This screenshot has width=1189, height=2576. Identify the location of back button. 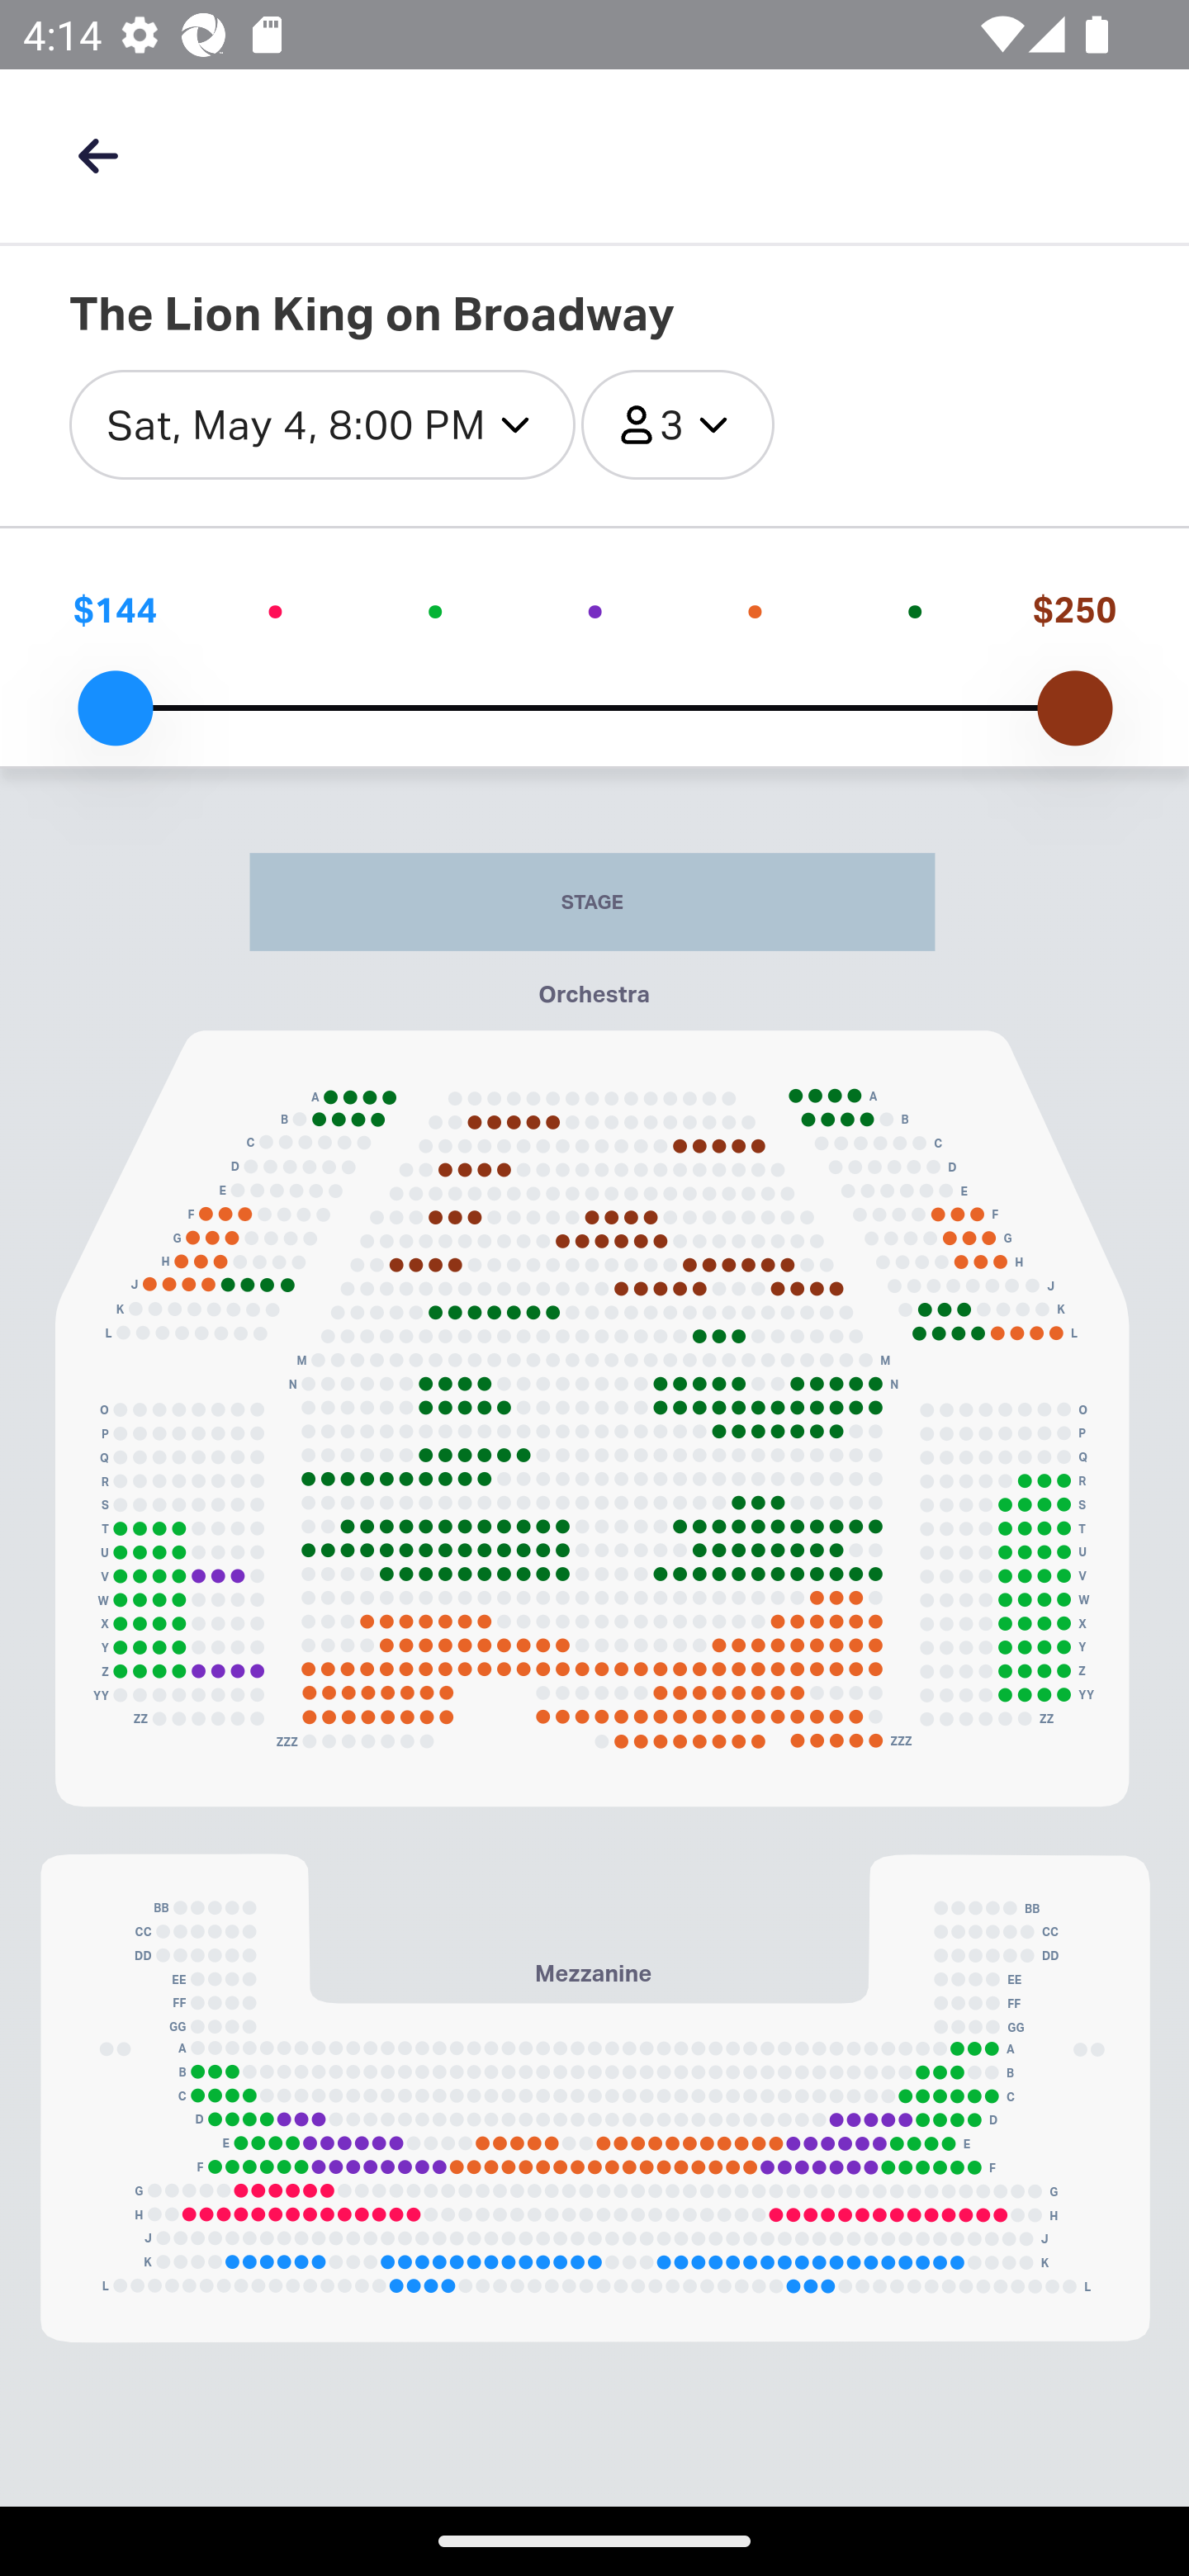
(97, 155).